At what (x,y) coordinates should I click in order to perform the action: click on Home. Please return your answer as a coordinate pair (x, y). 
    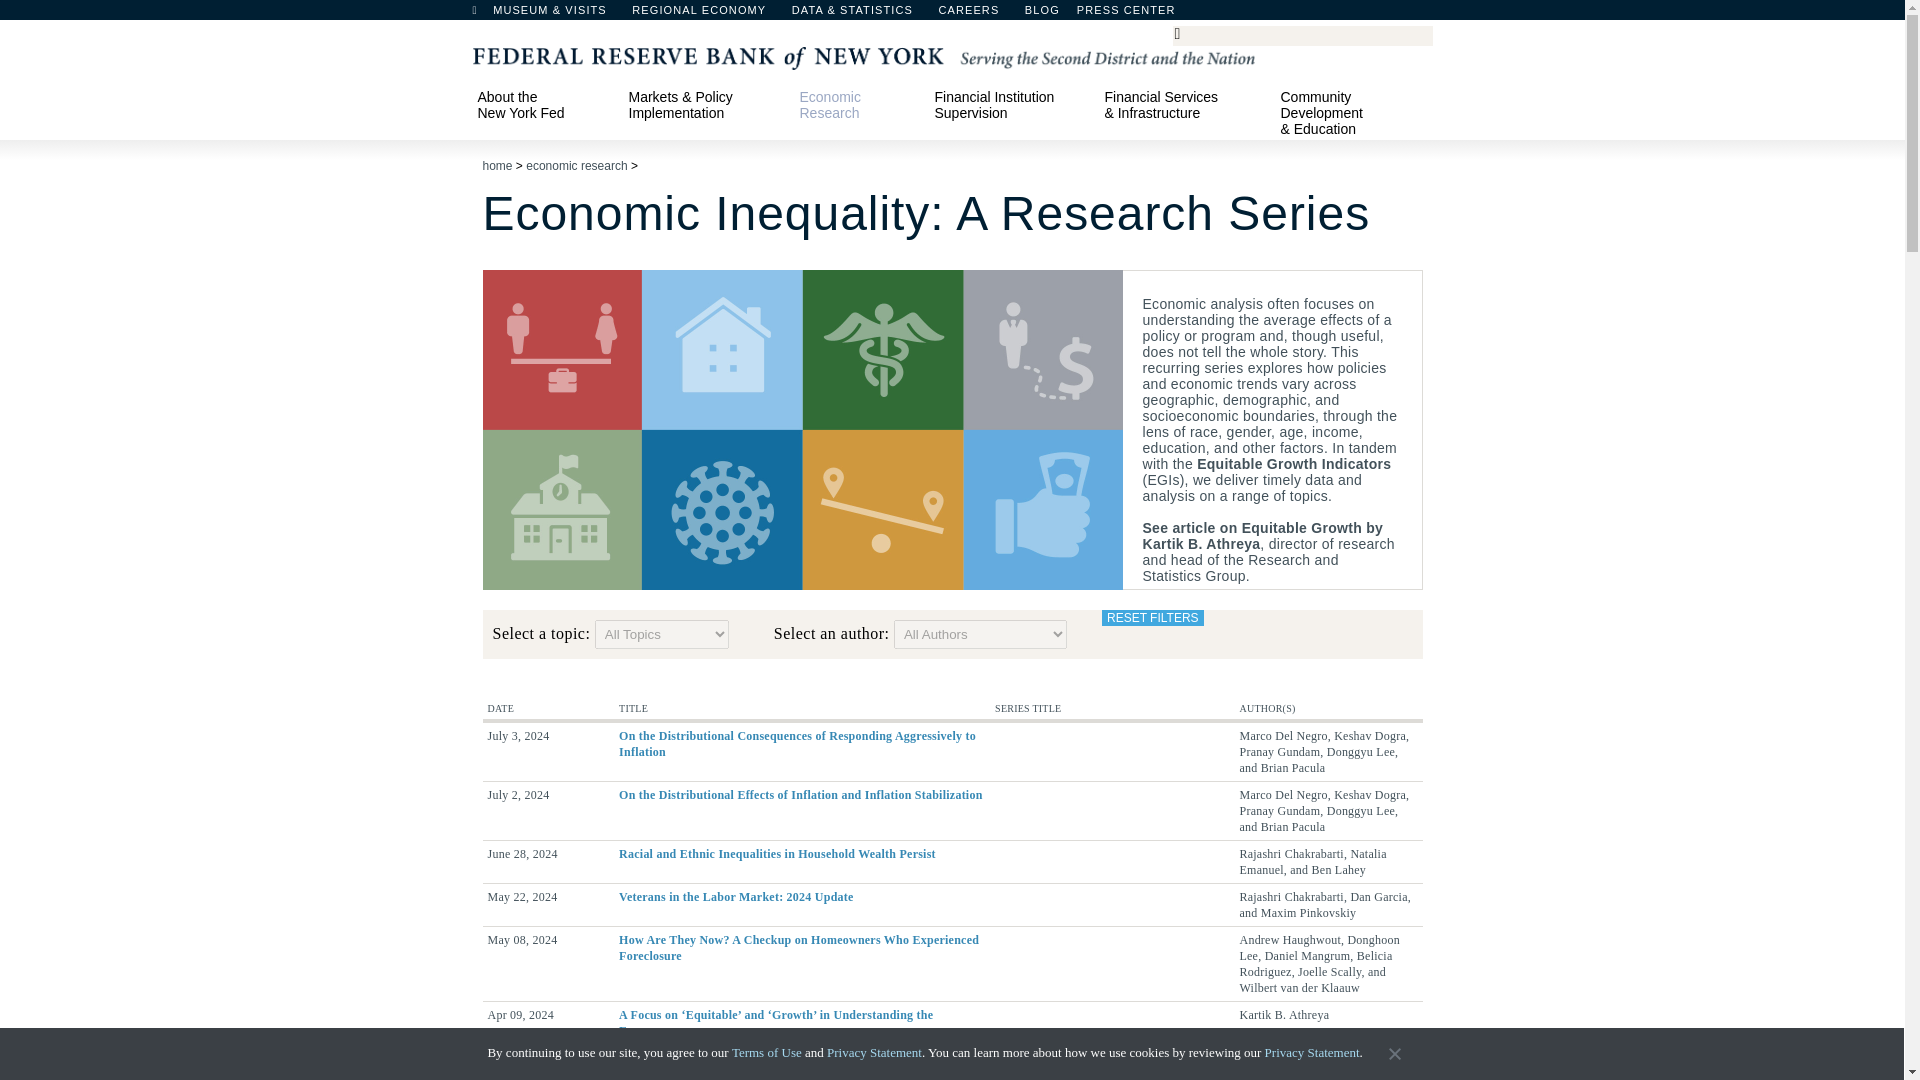
    Looking at the image, I should click on (484, 15).